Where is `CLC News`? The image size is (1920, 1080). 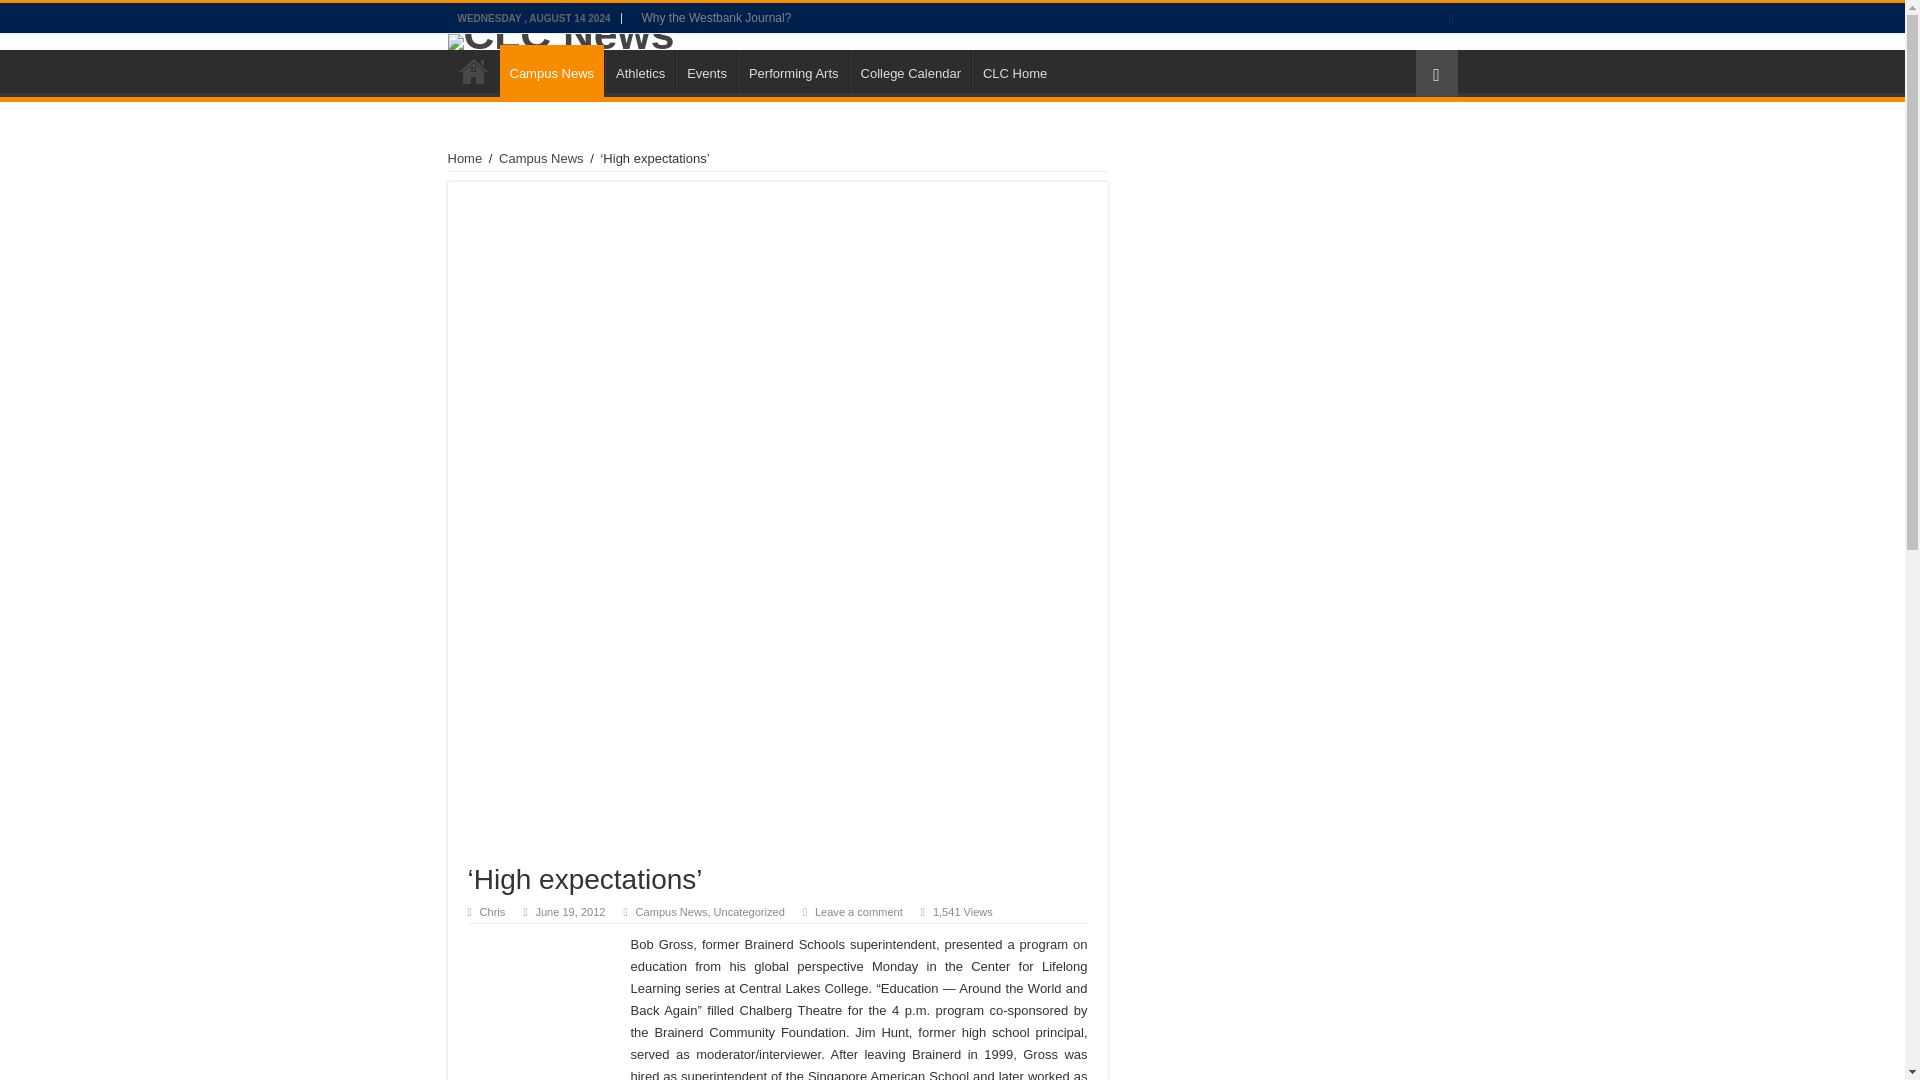
CLC News is located at coordinates (952, 41).